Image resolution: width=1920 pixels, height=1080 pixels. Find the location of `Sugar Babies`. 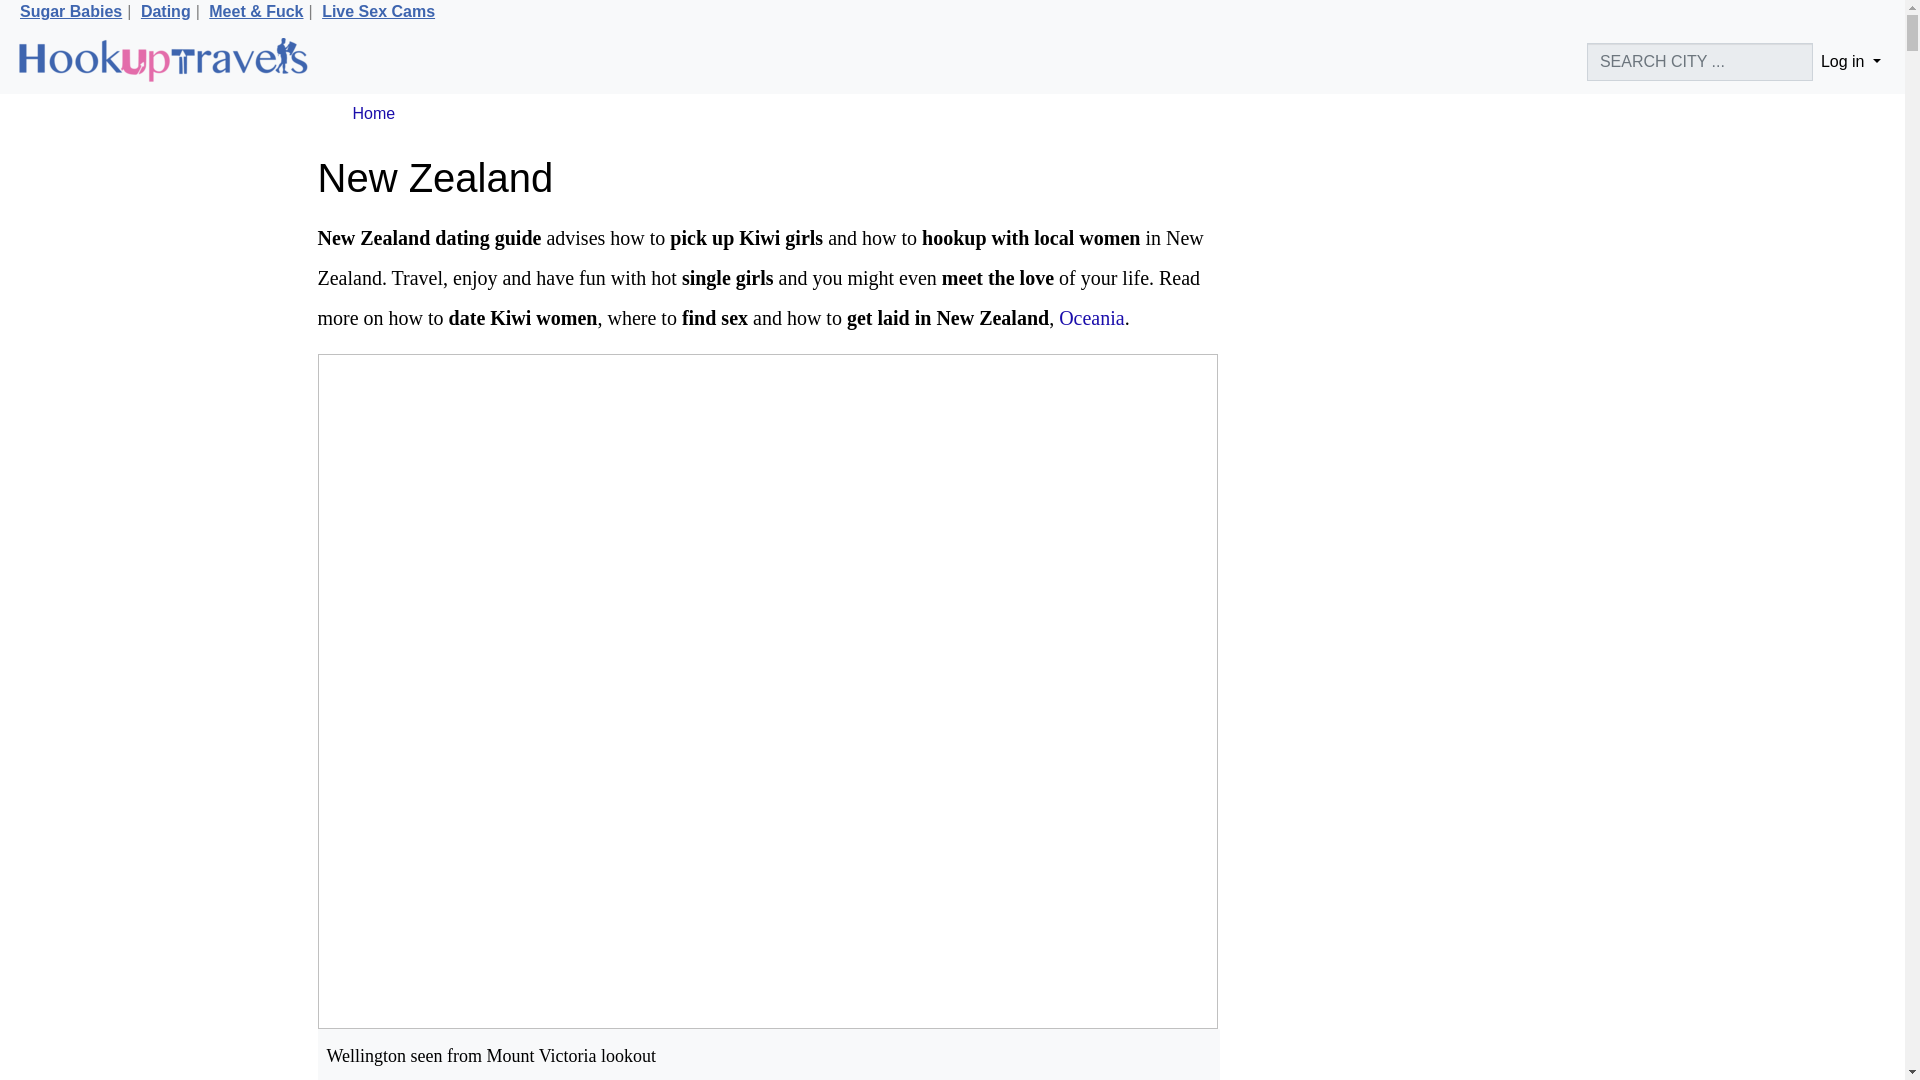

Sugar Babies is located at coordinates (70, 12).